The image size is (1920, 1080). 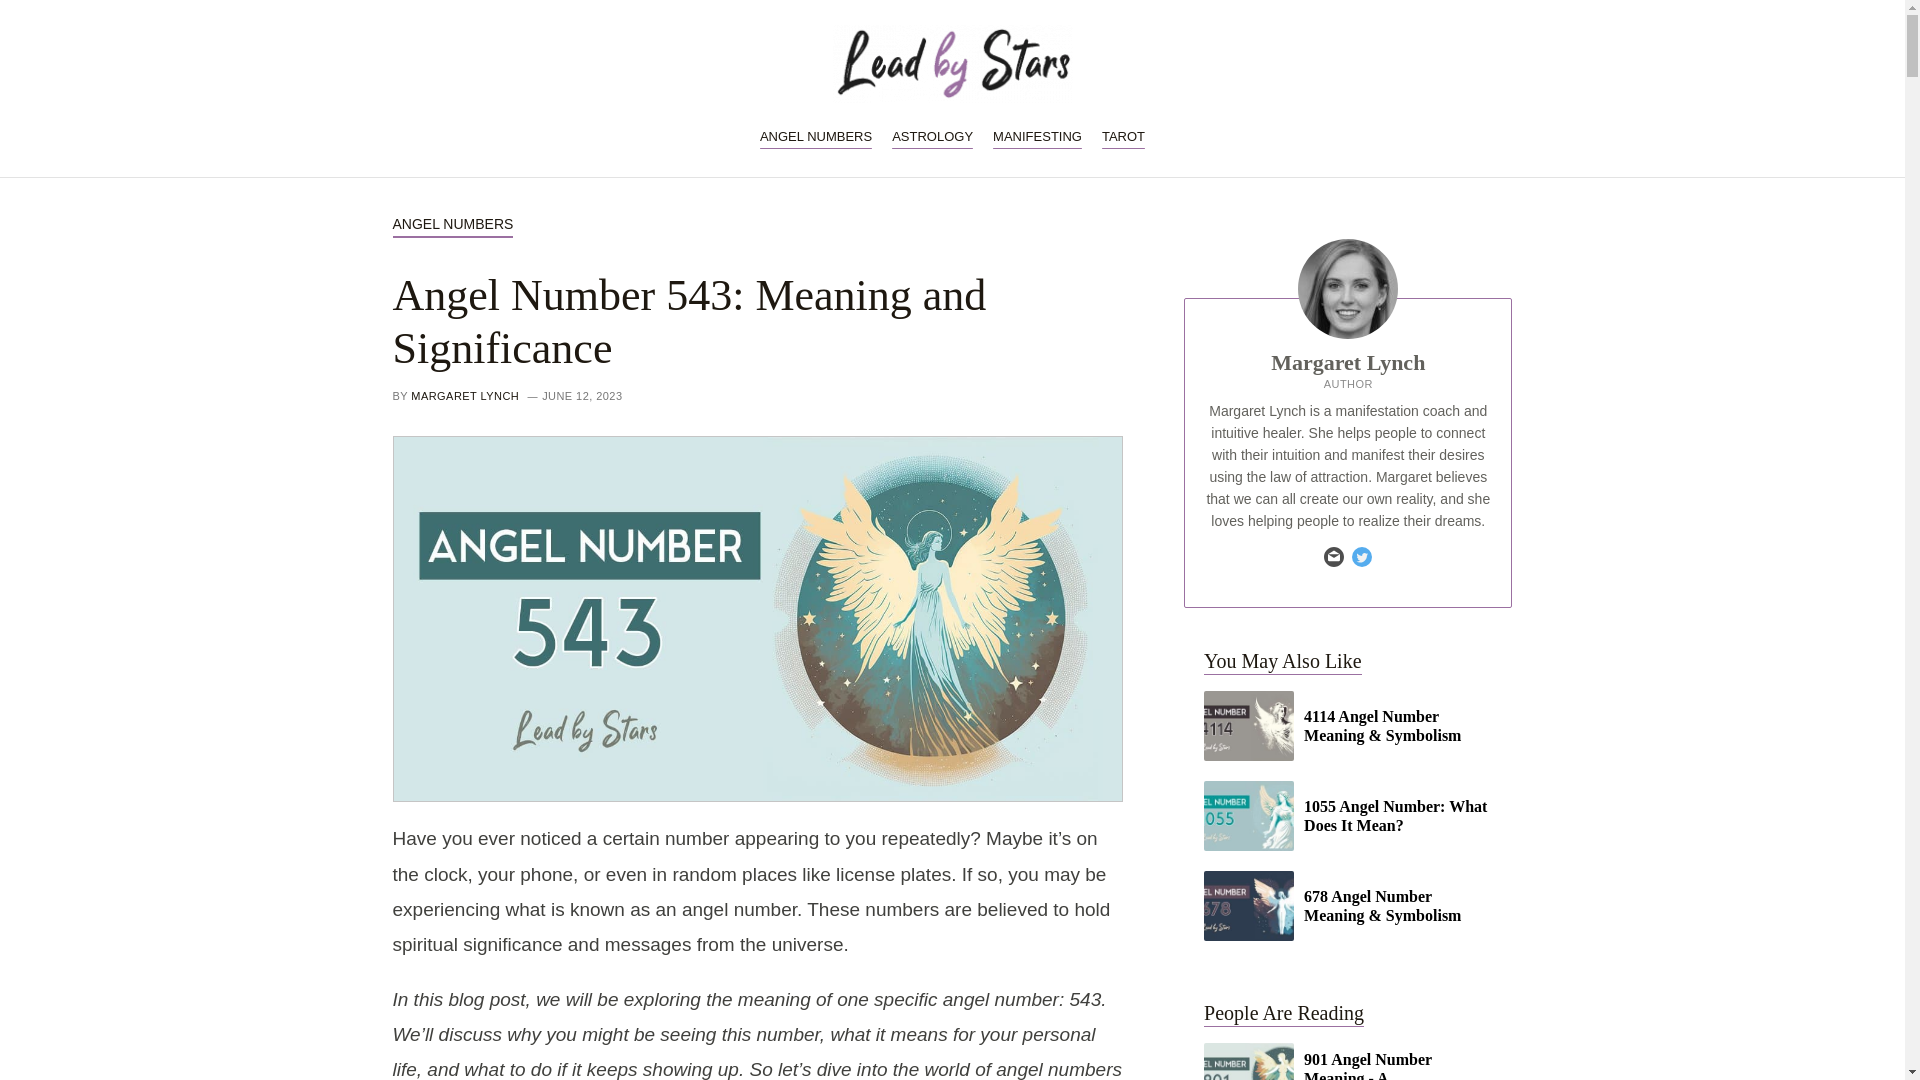 I want to click on ANGEL NUMBERS, so click(x=816, y=136).